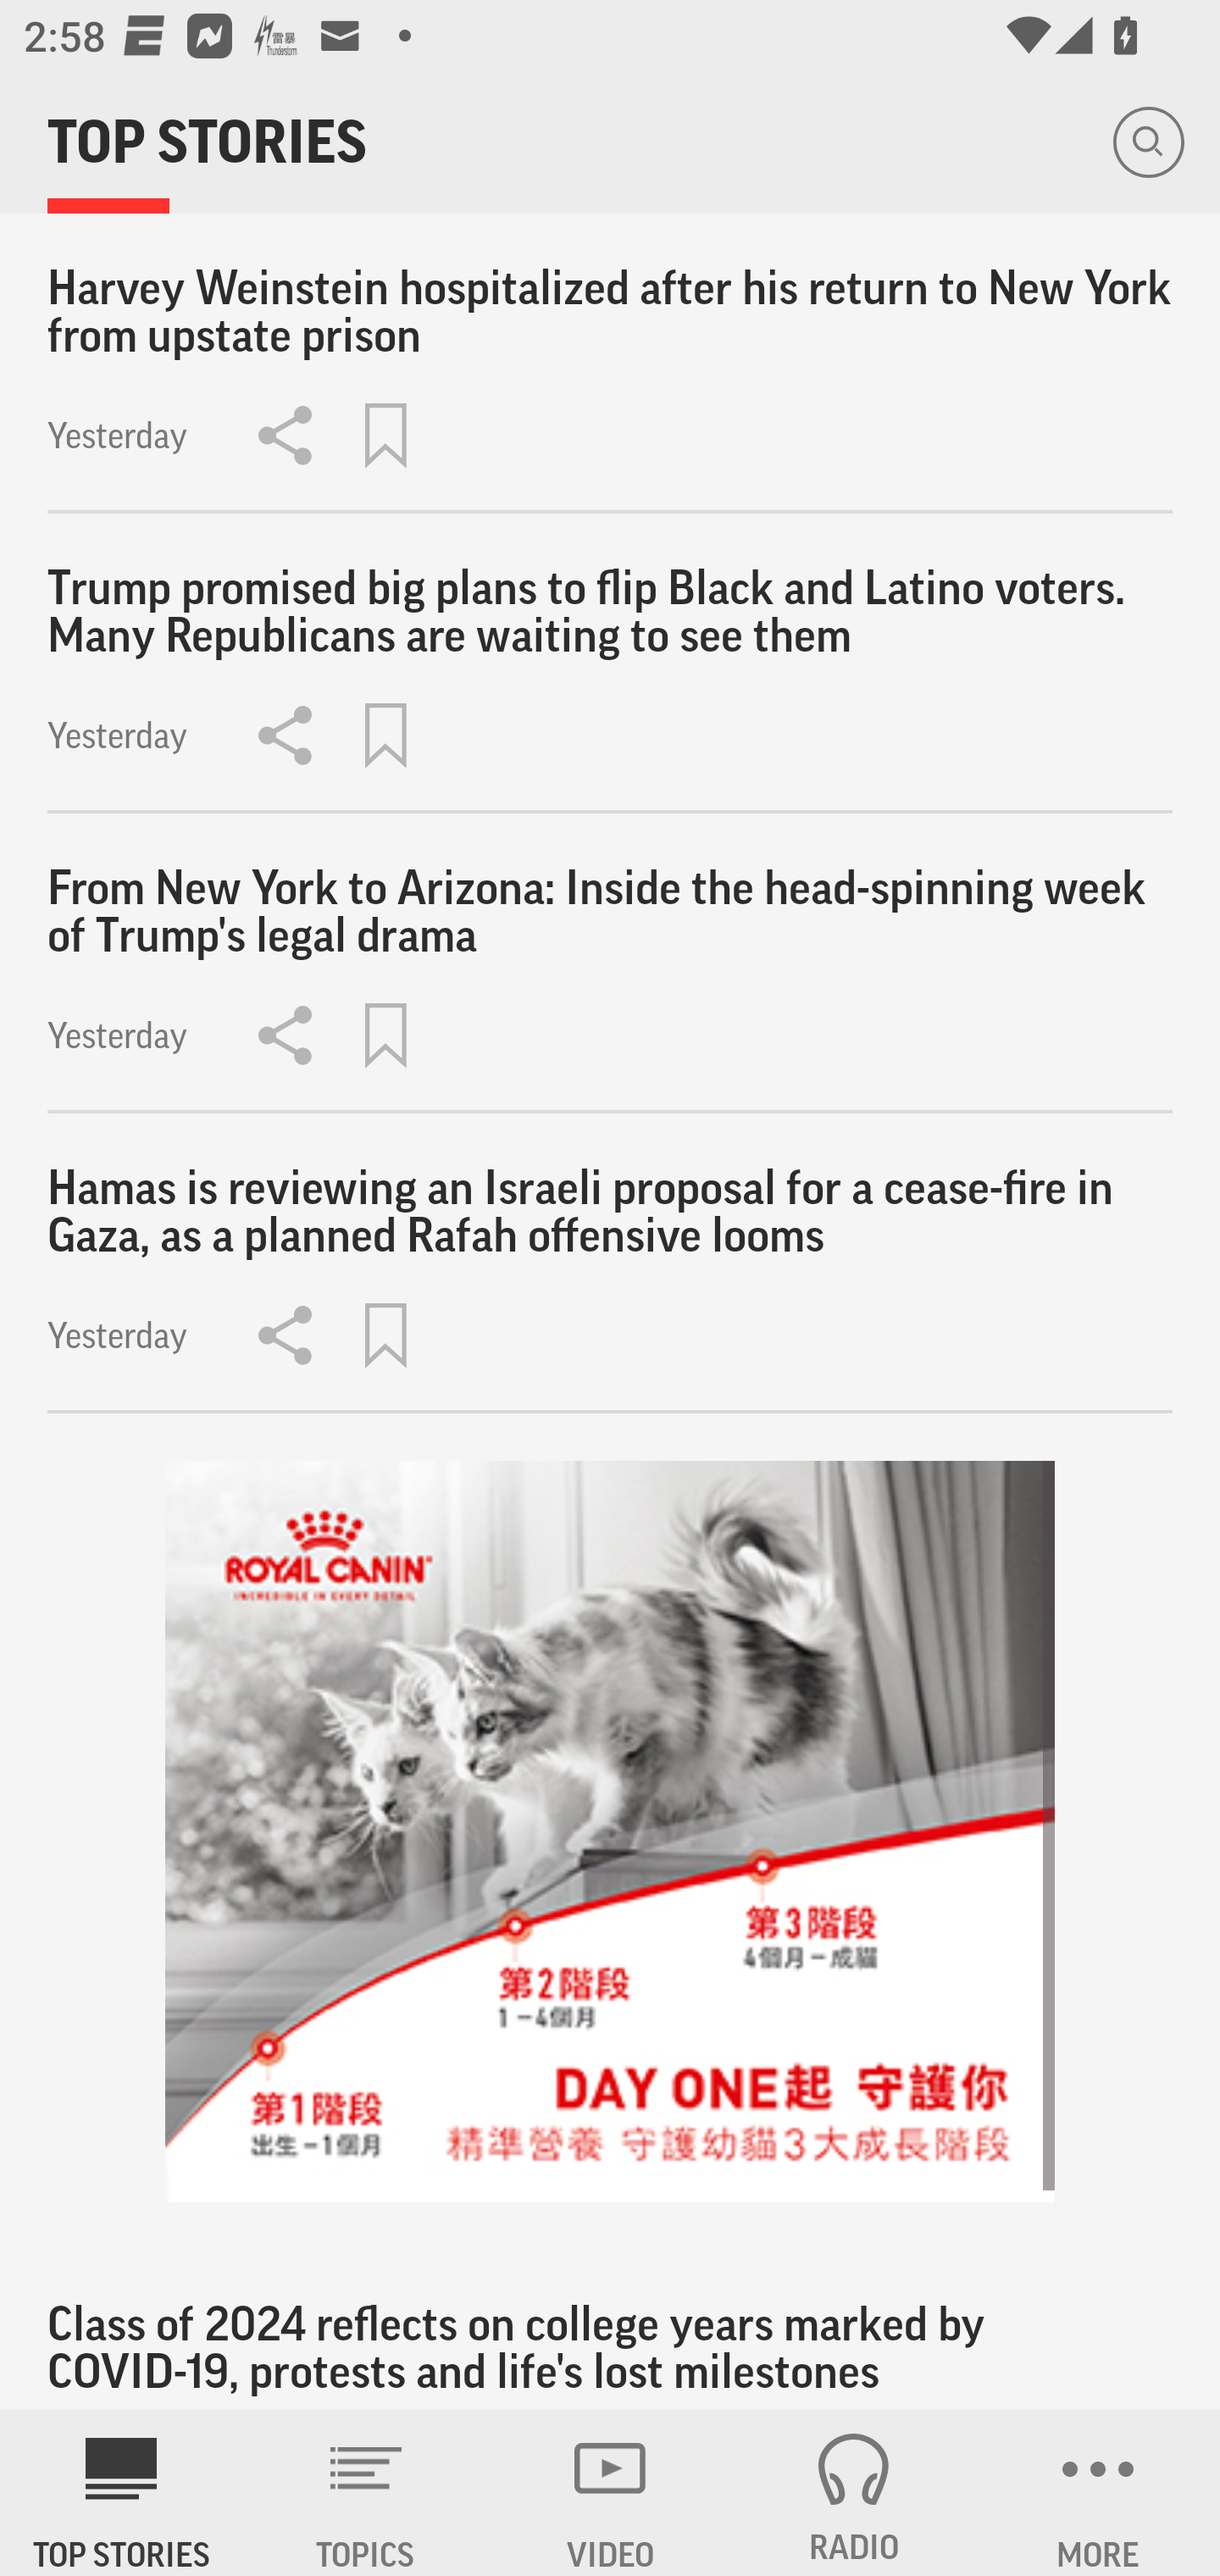 The height and width of the screenshot is (2576, 1220). Describe the element at coordinates (122, 2493) in the screenshot. I see `AP News TOP STORIES` at that location.